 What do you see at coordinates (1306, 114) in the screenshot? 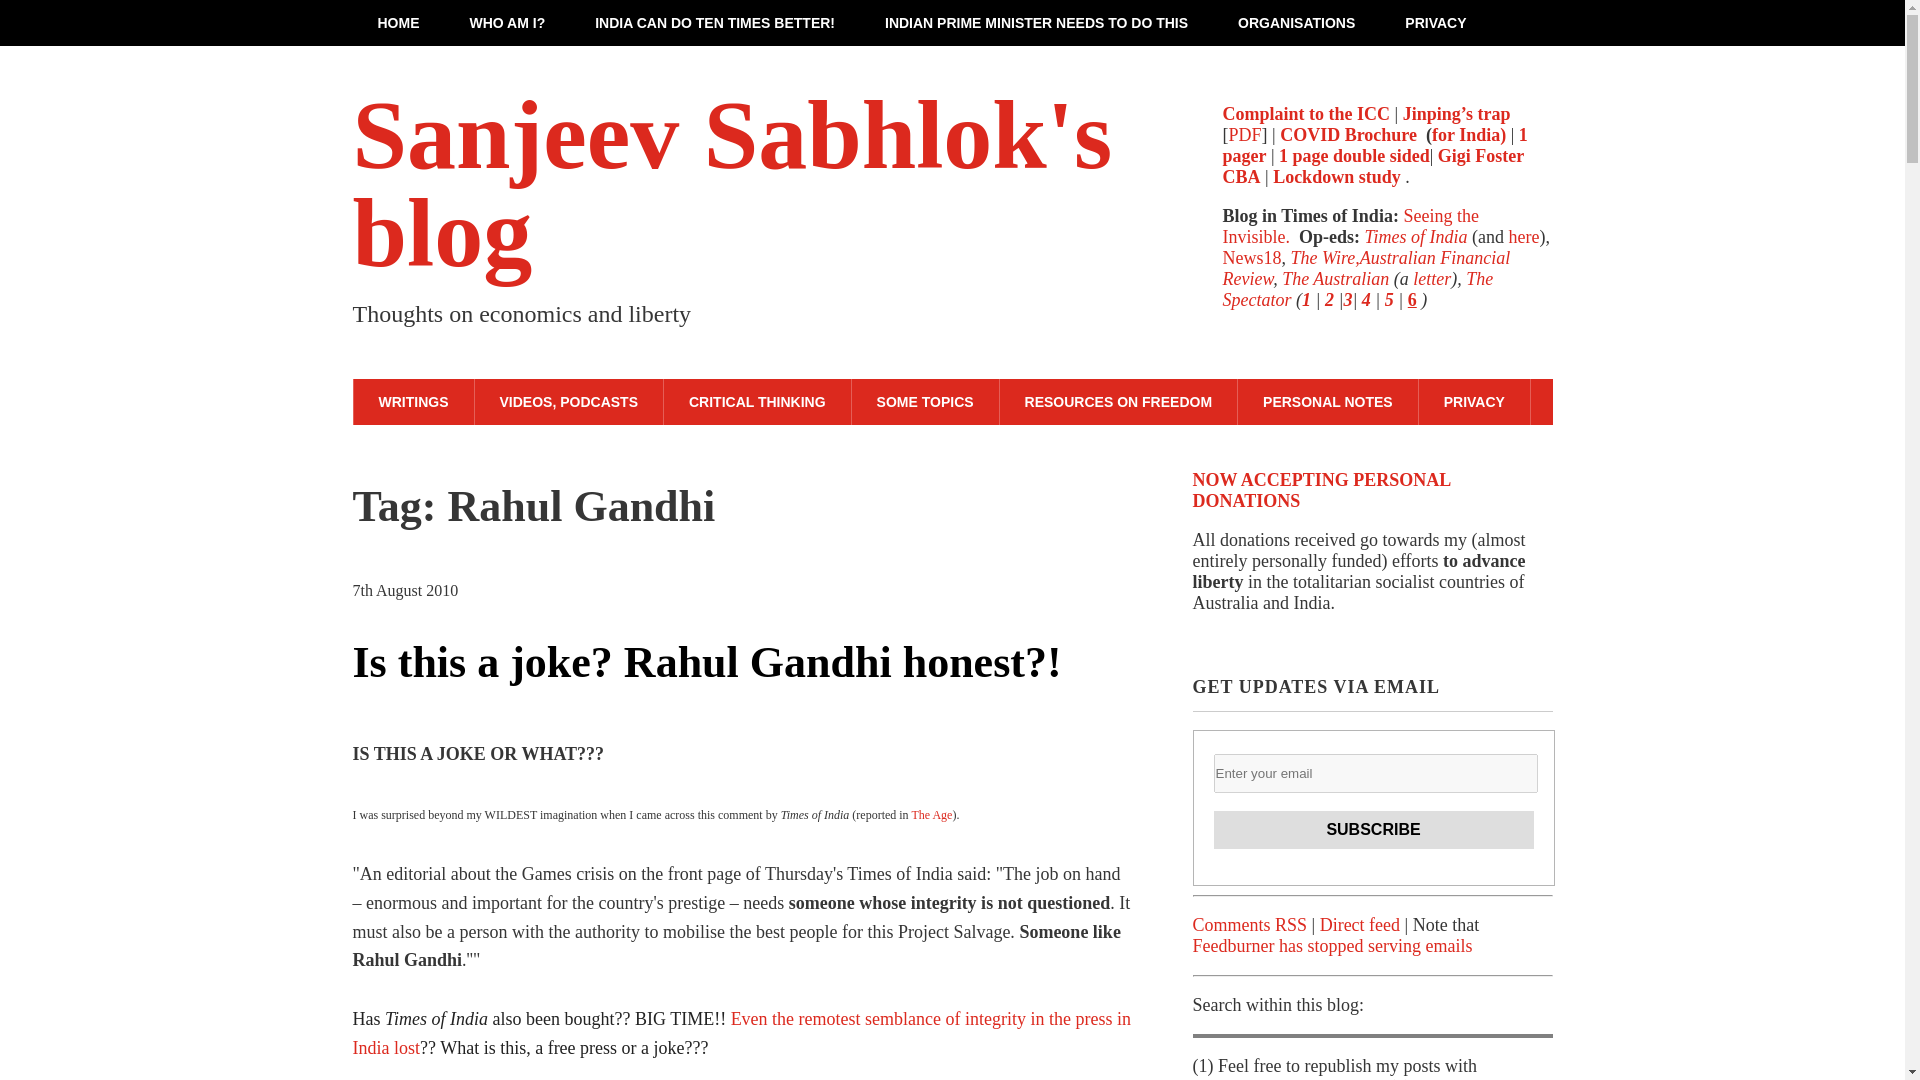
I see `Complaint to the ICC` at bounding box center [1306, 114].